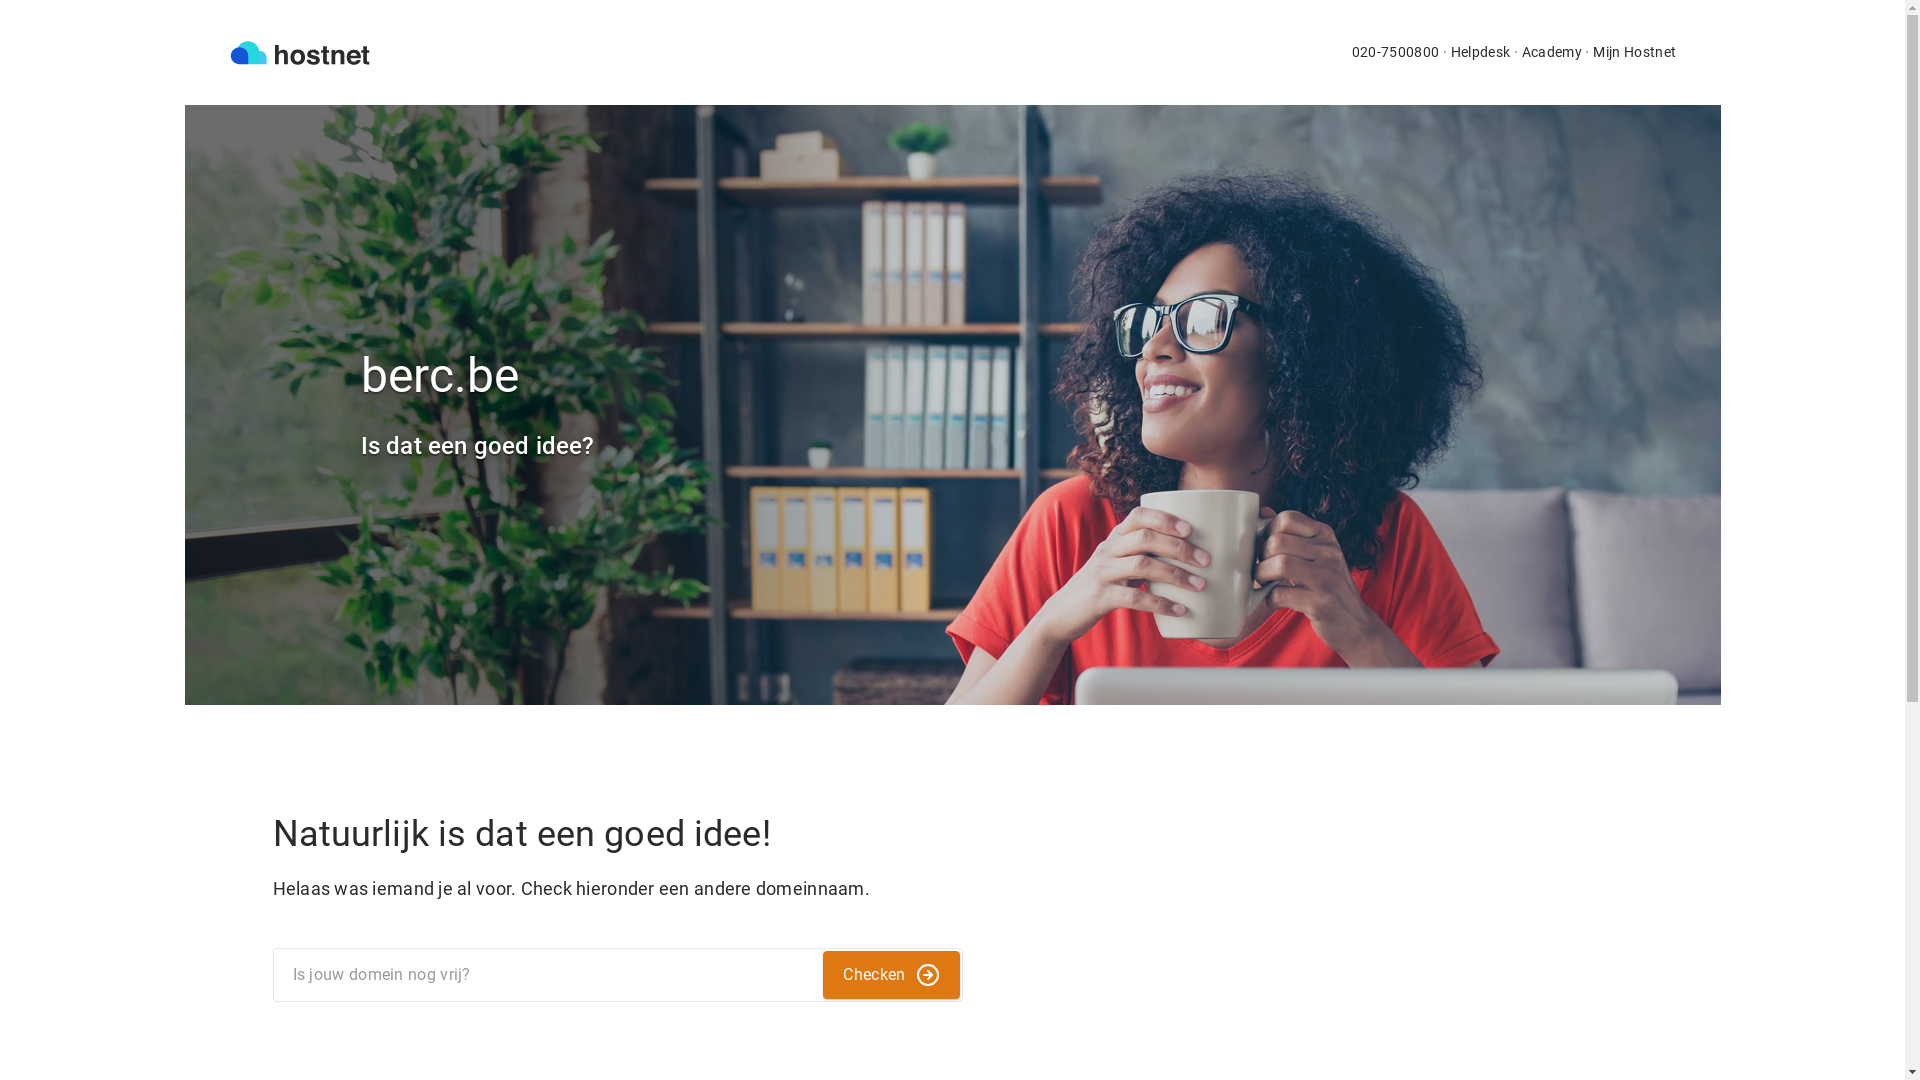 The width and height of the screenshot is (1920, 1080). Describe the element at coordinates (1481, 52) in the screenshot. I see `Helpdesk` at that location.